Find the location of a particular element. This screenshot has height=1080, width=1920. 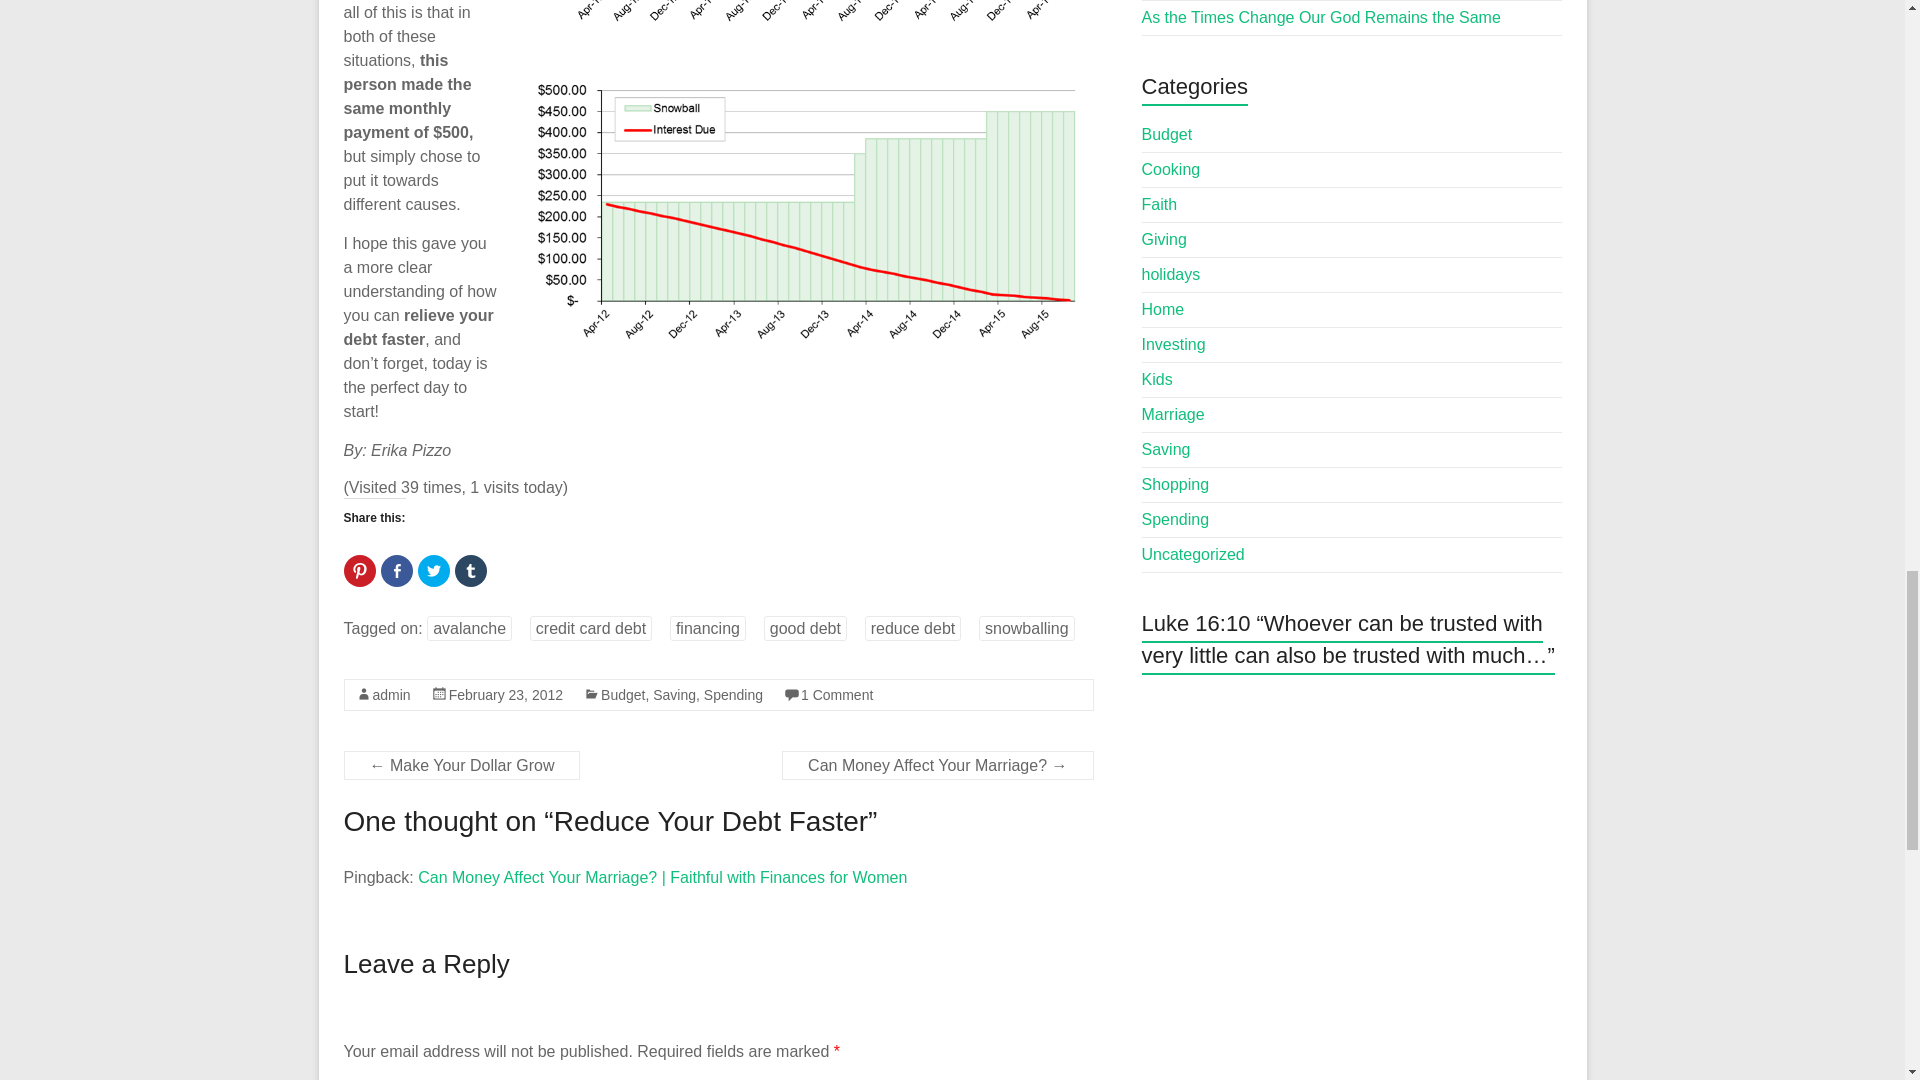

Picture2 is located at coordinates (808, 17).